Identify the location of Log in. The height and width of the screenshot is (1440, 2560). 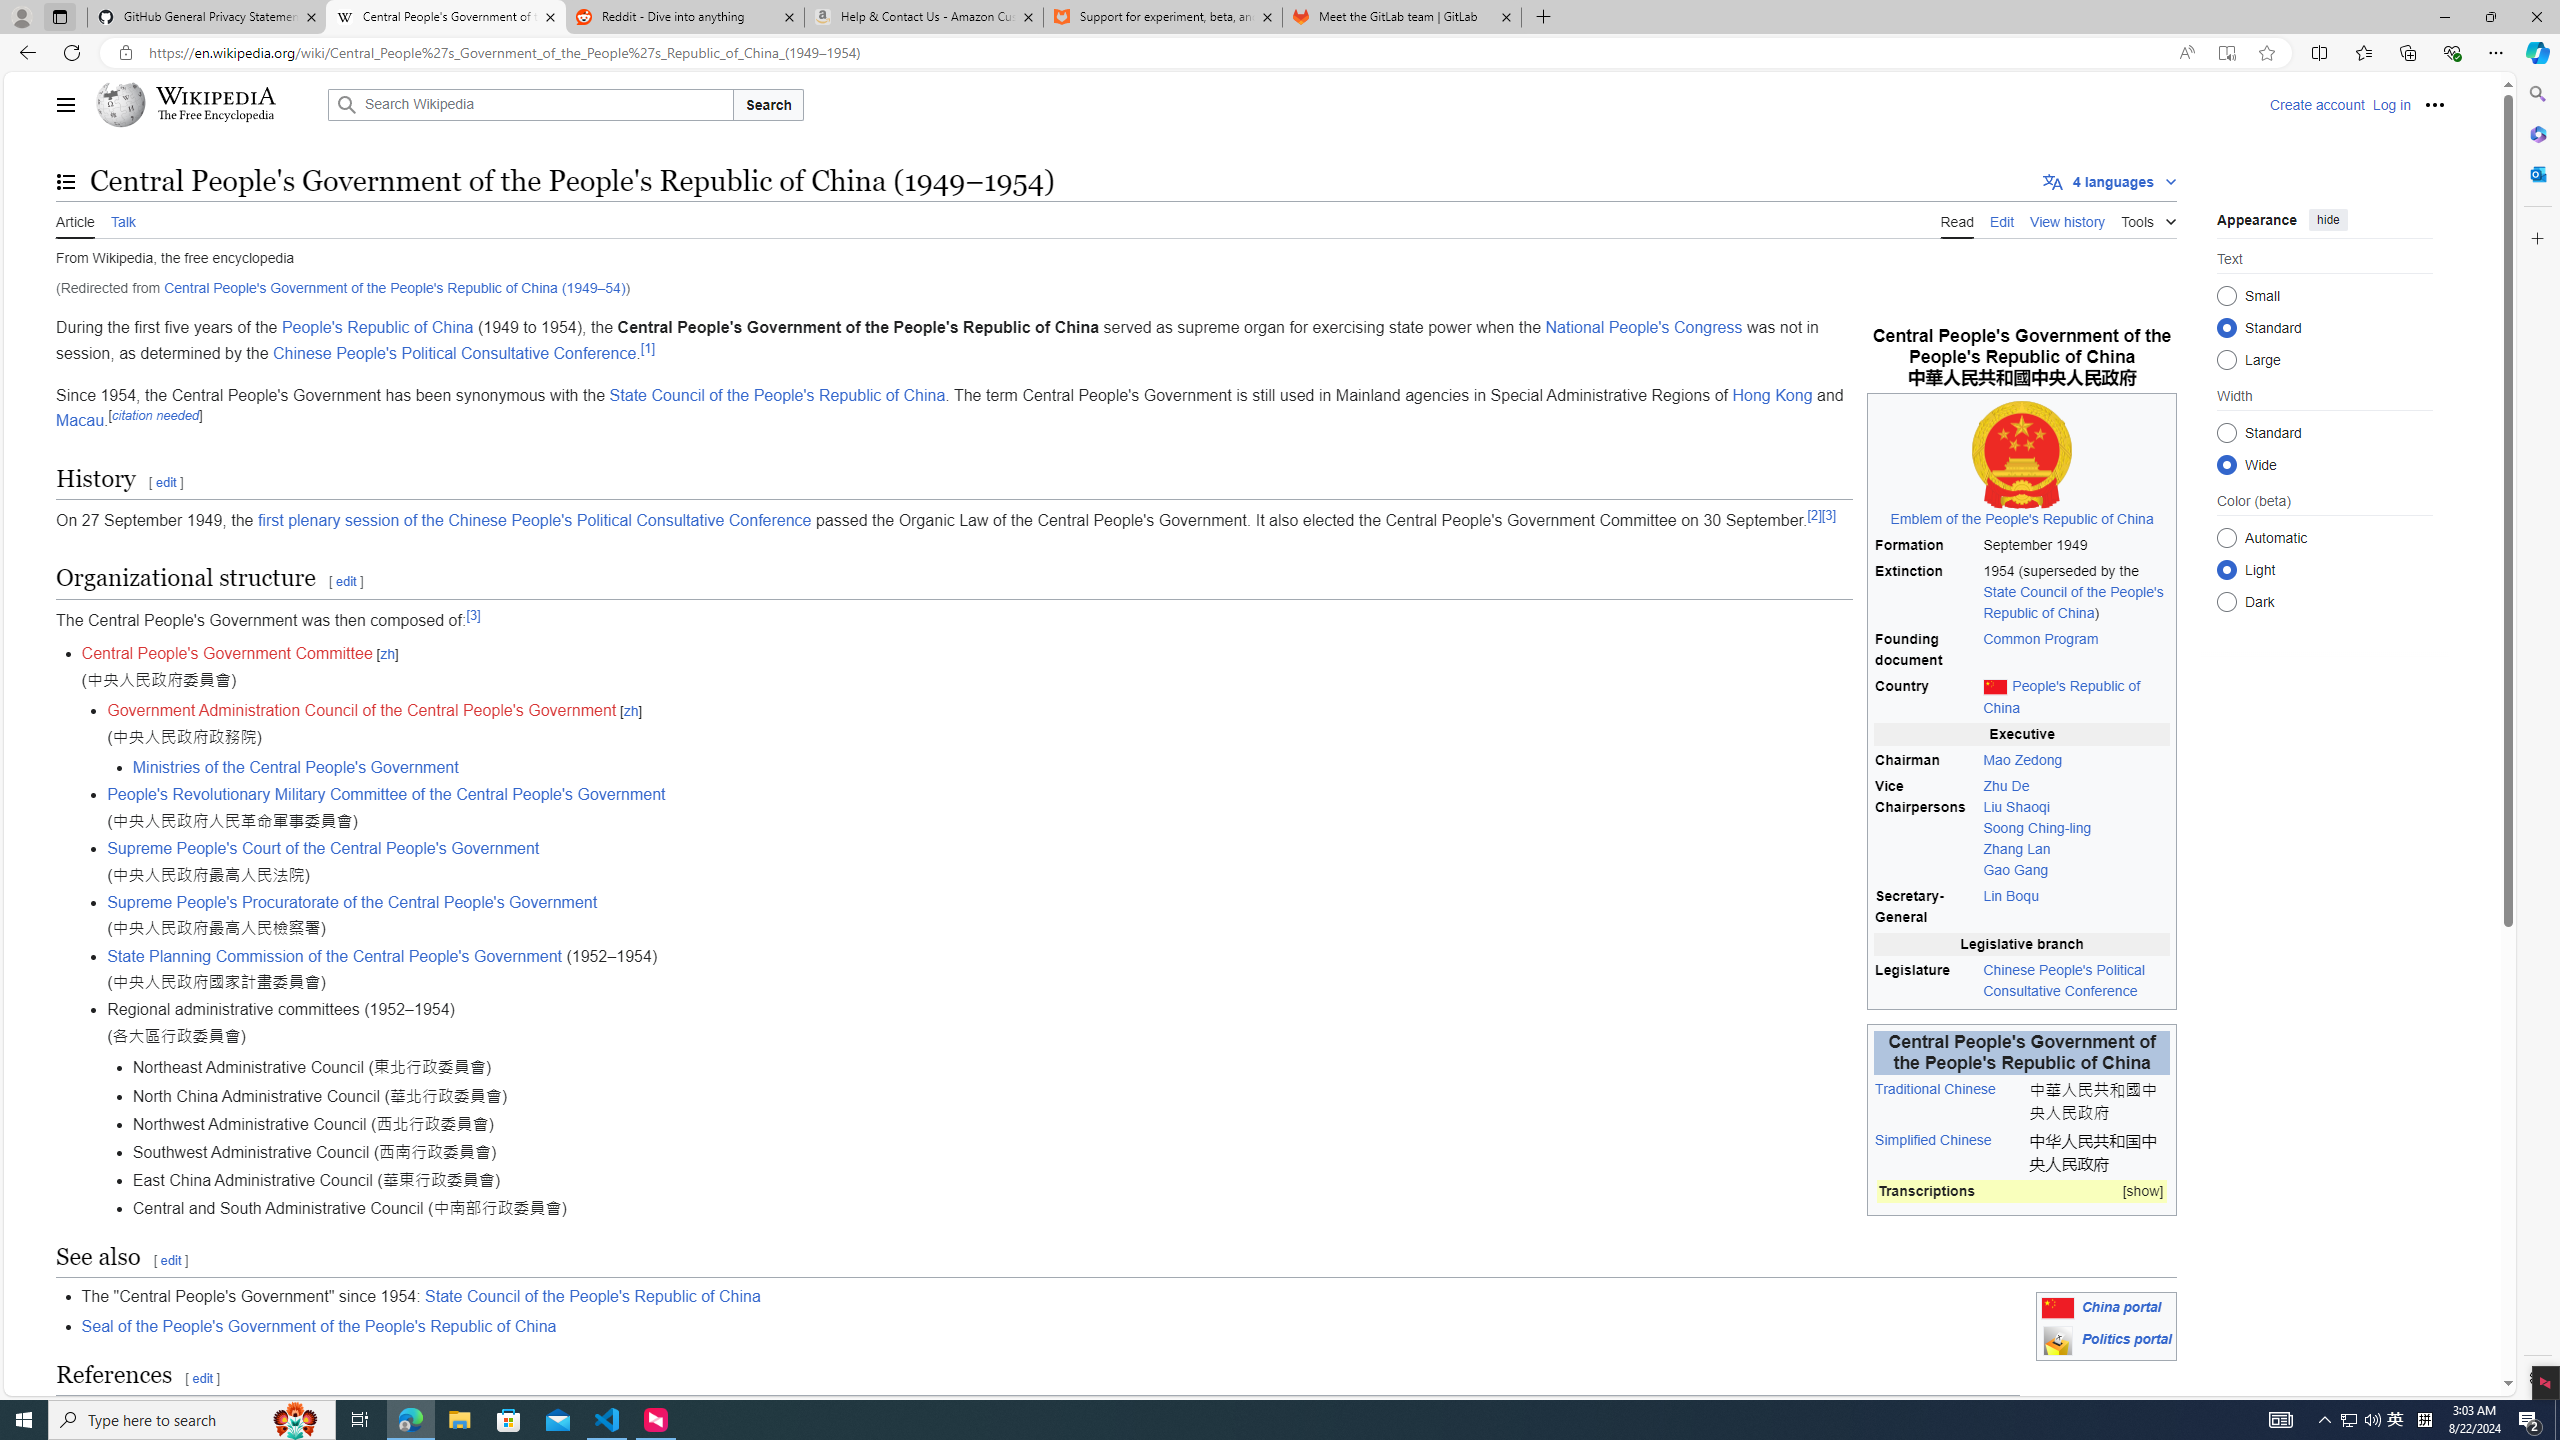
(2392, 104).